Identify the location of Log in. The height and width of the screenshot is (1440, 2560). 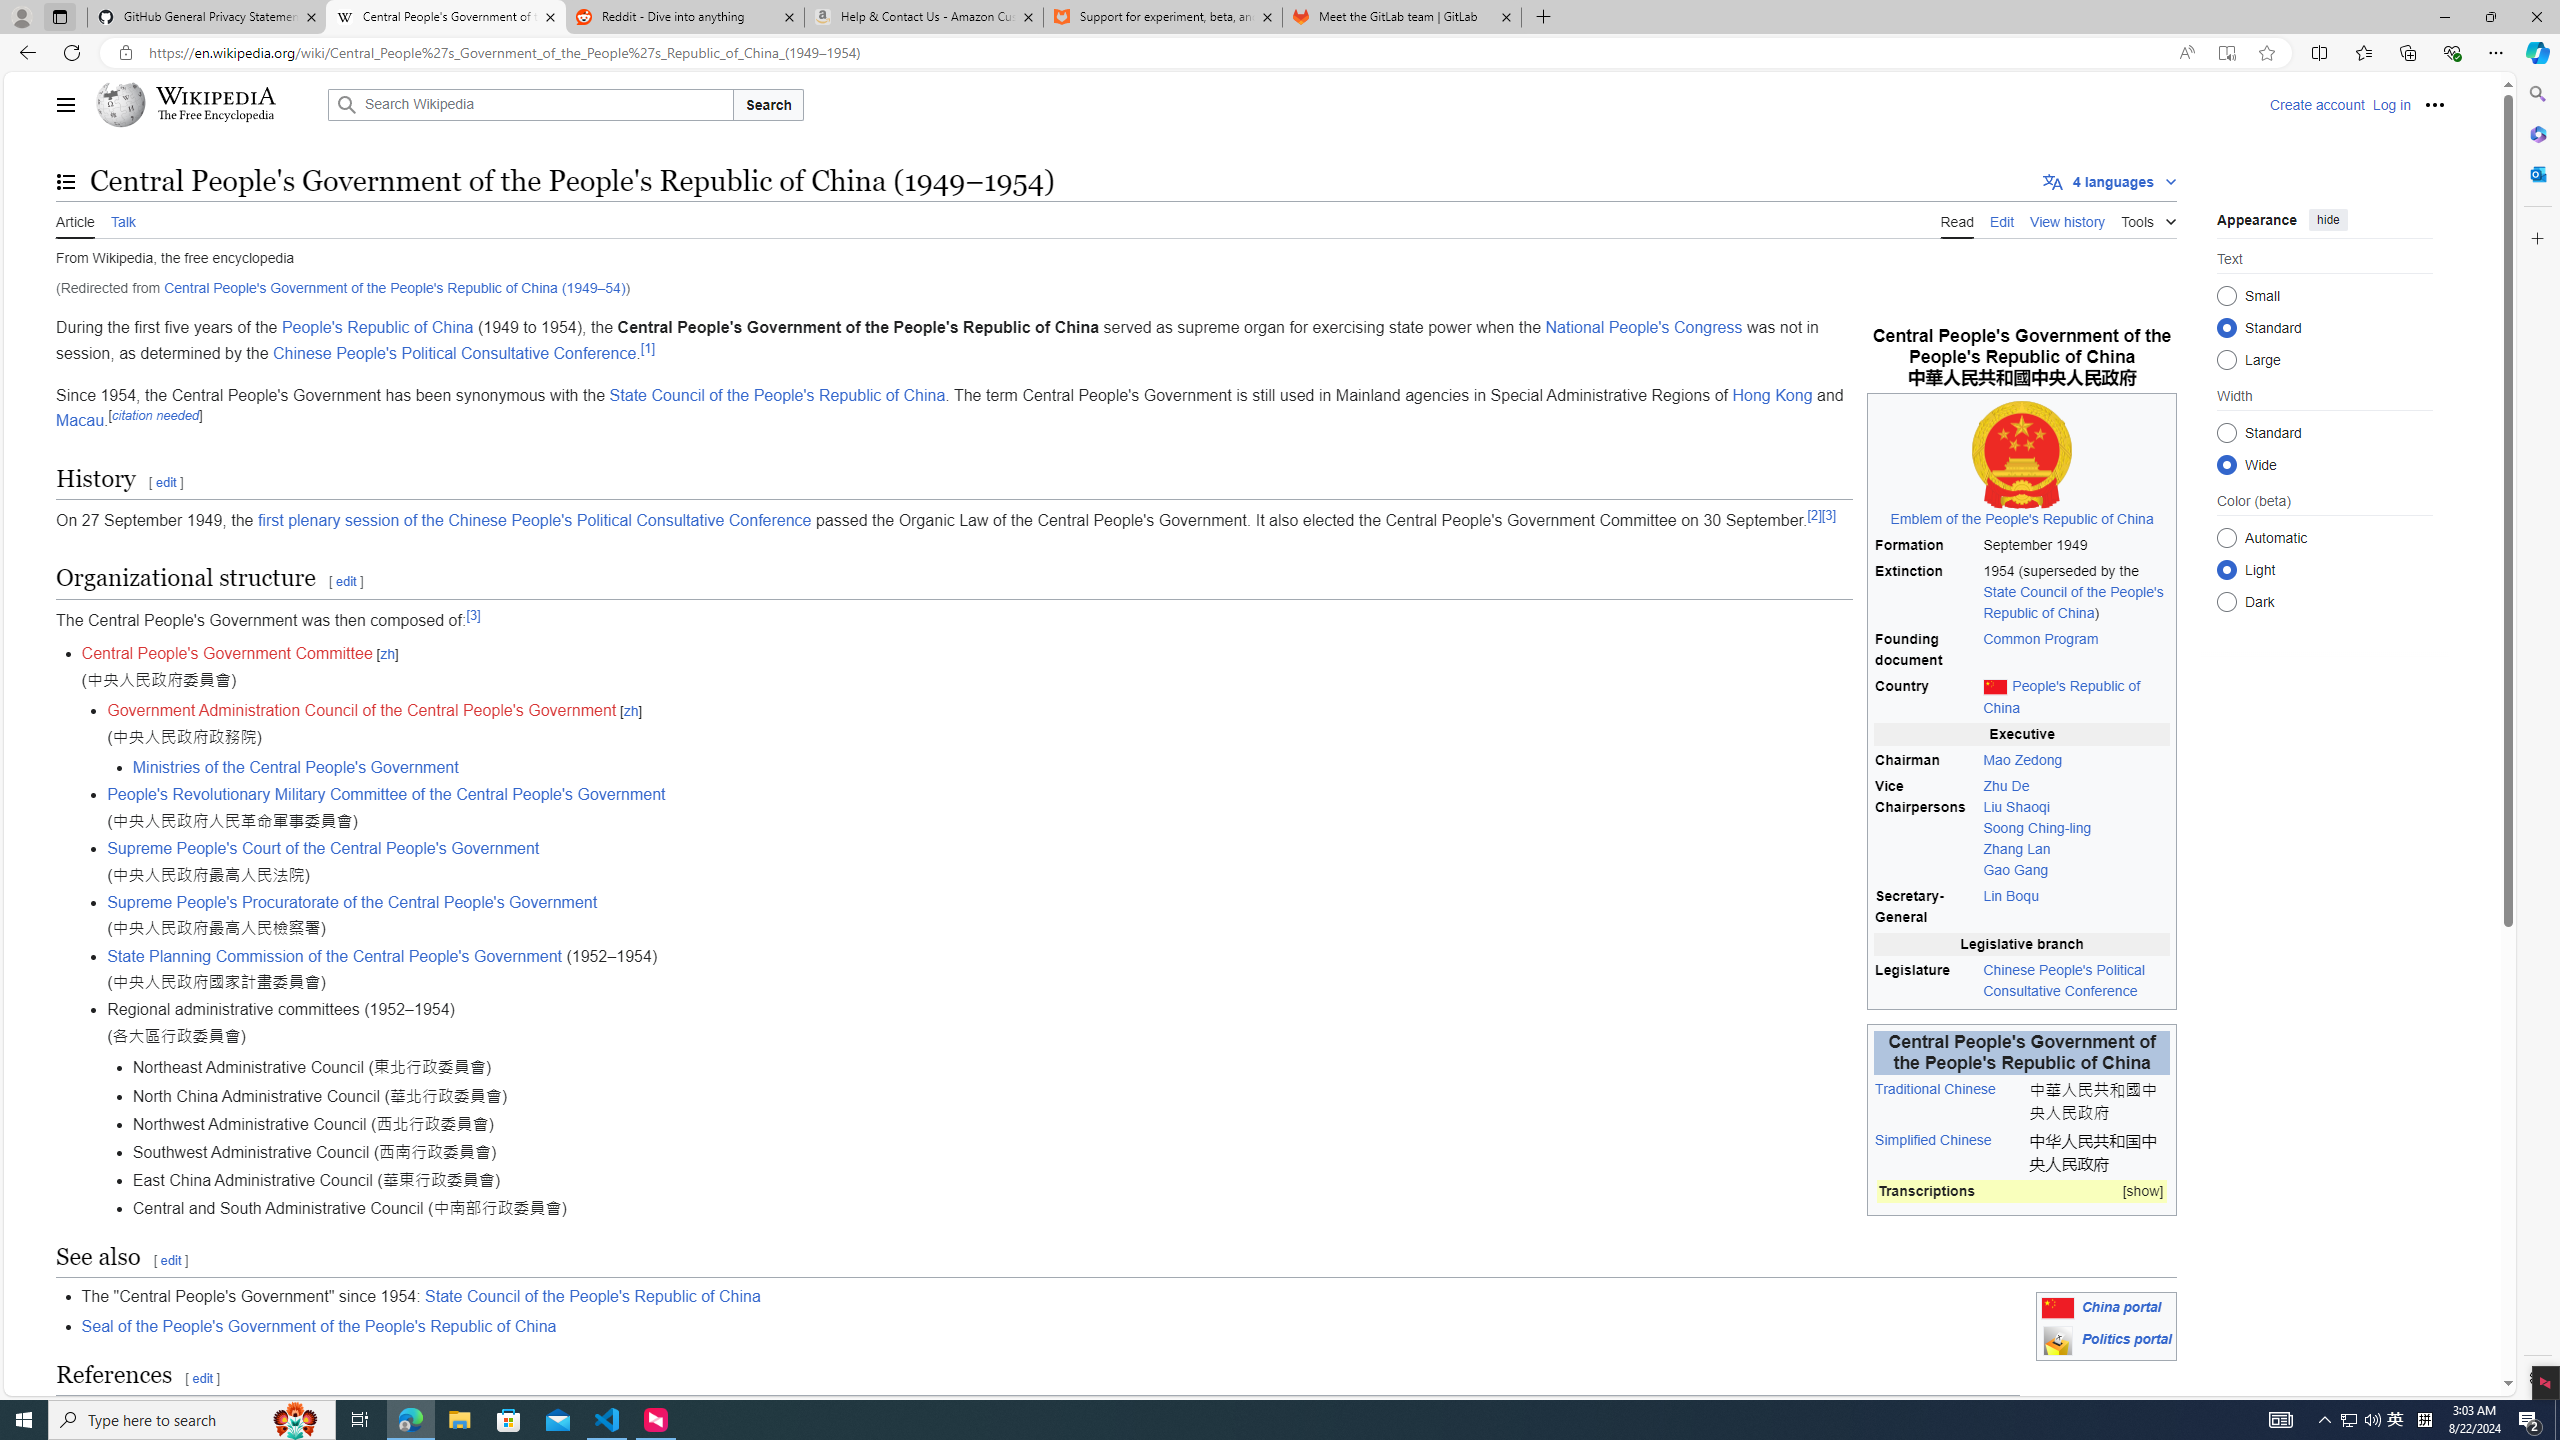
(2392, 104).